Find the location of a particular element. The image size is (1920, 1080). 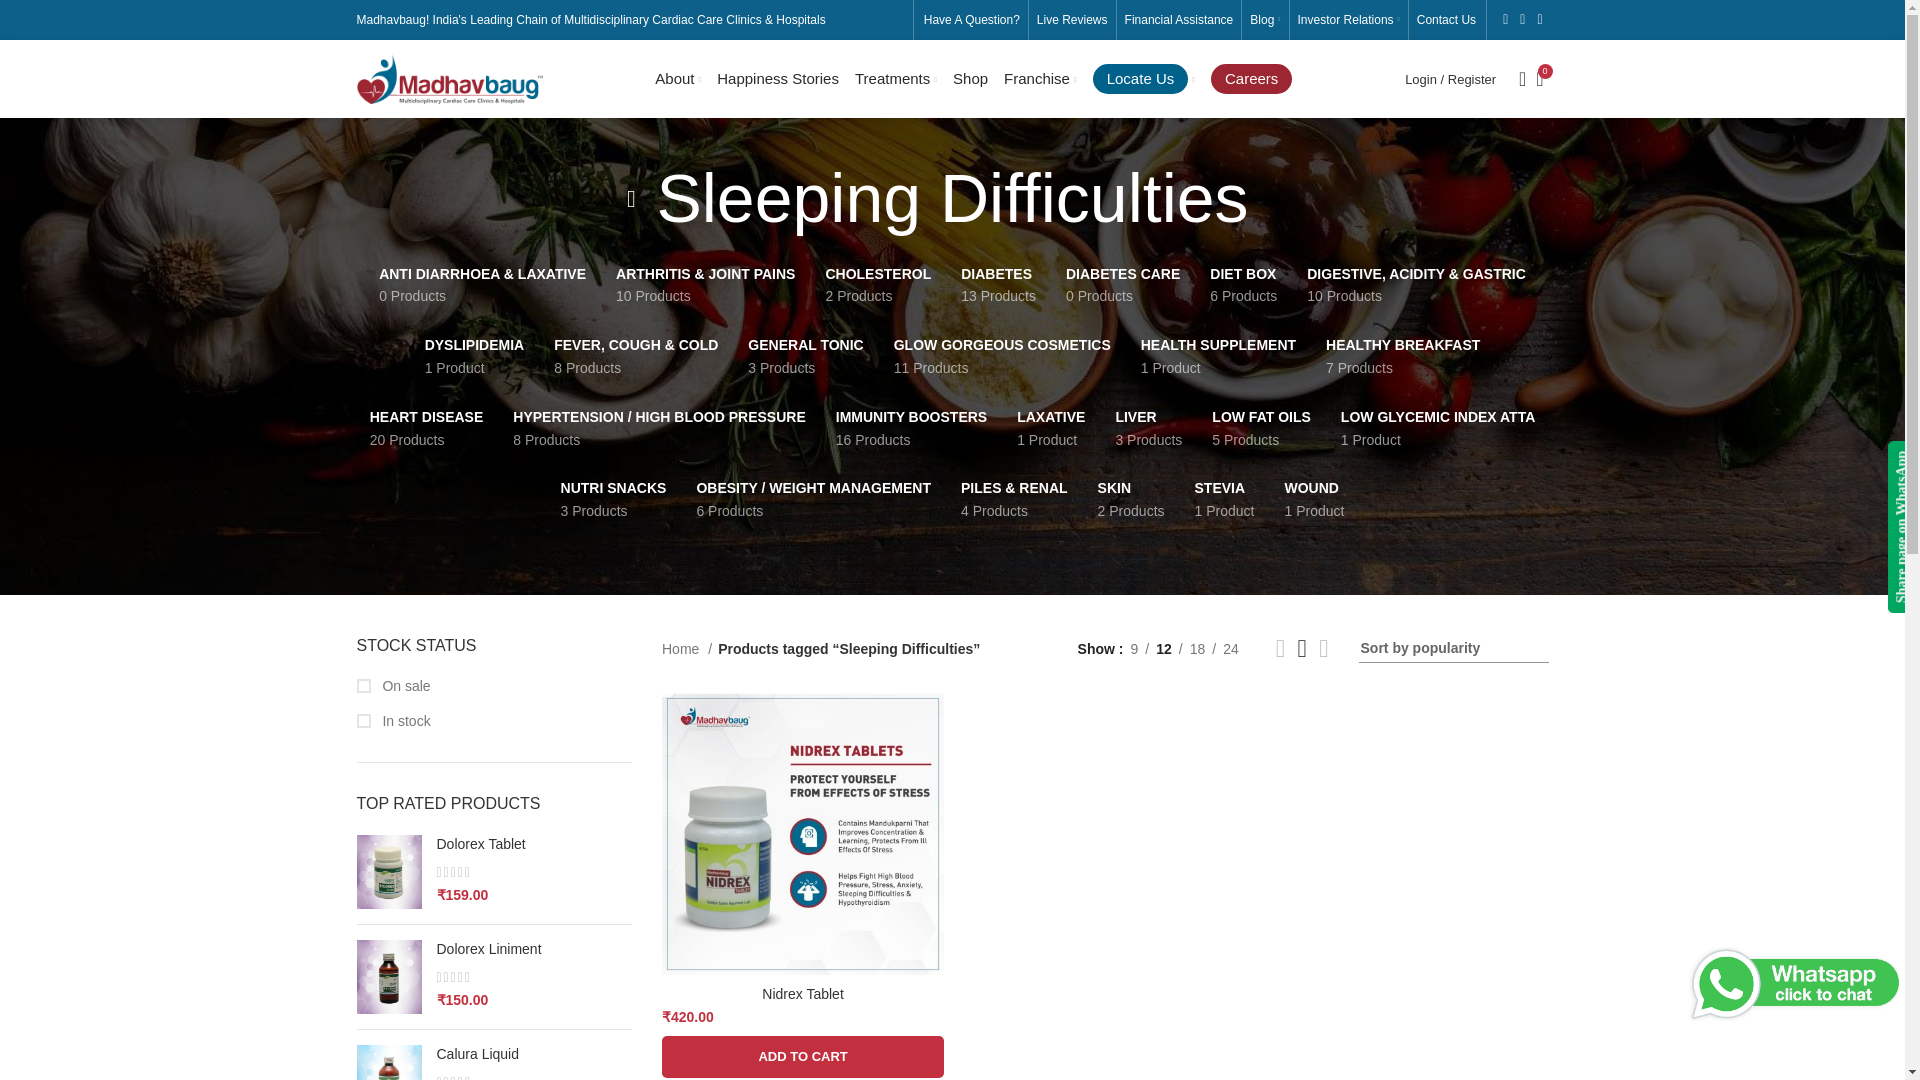

Happiness Stories is located at coordinates (778, 79).